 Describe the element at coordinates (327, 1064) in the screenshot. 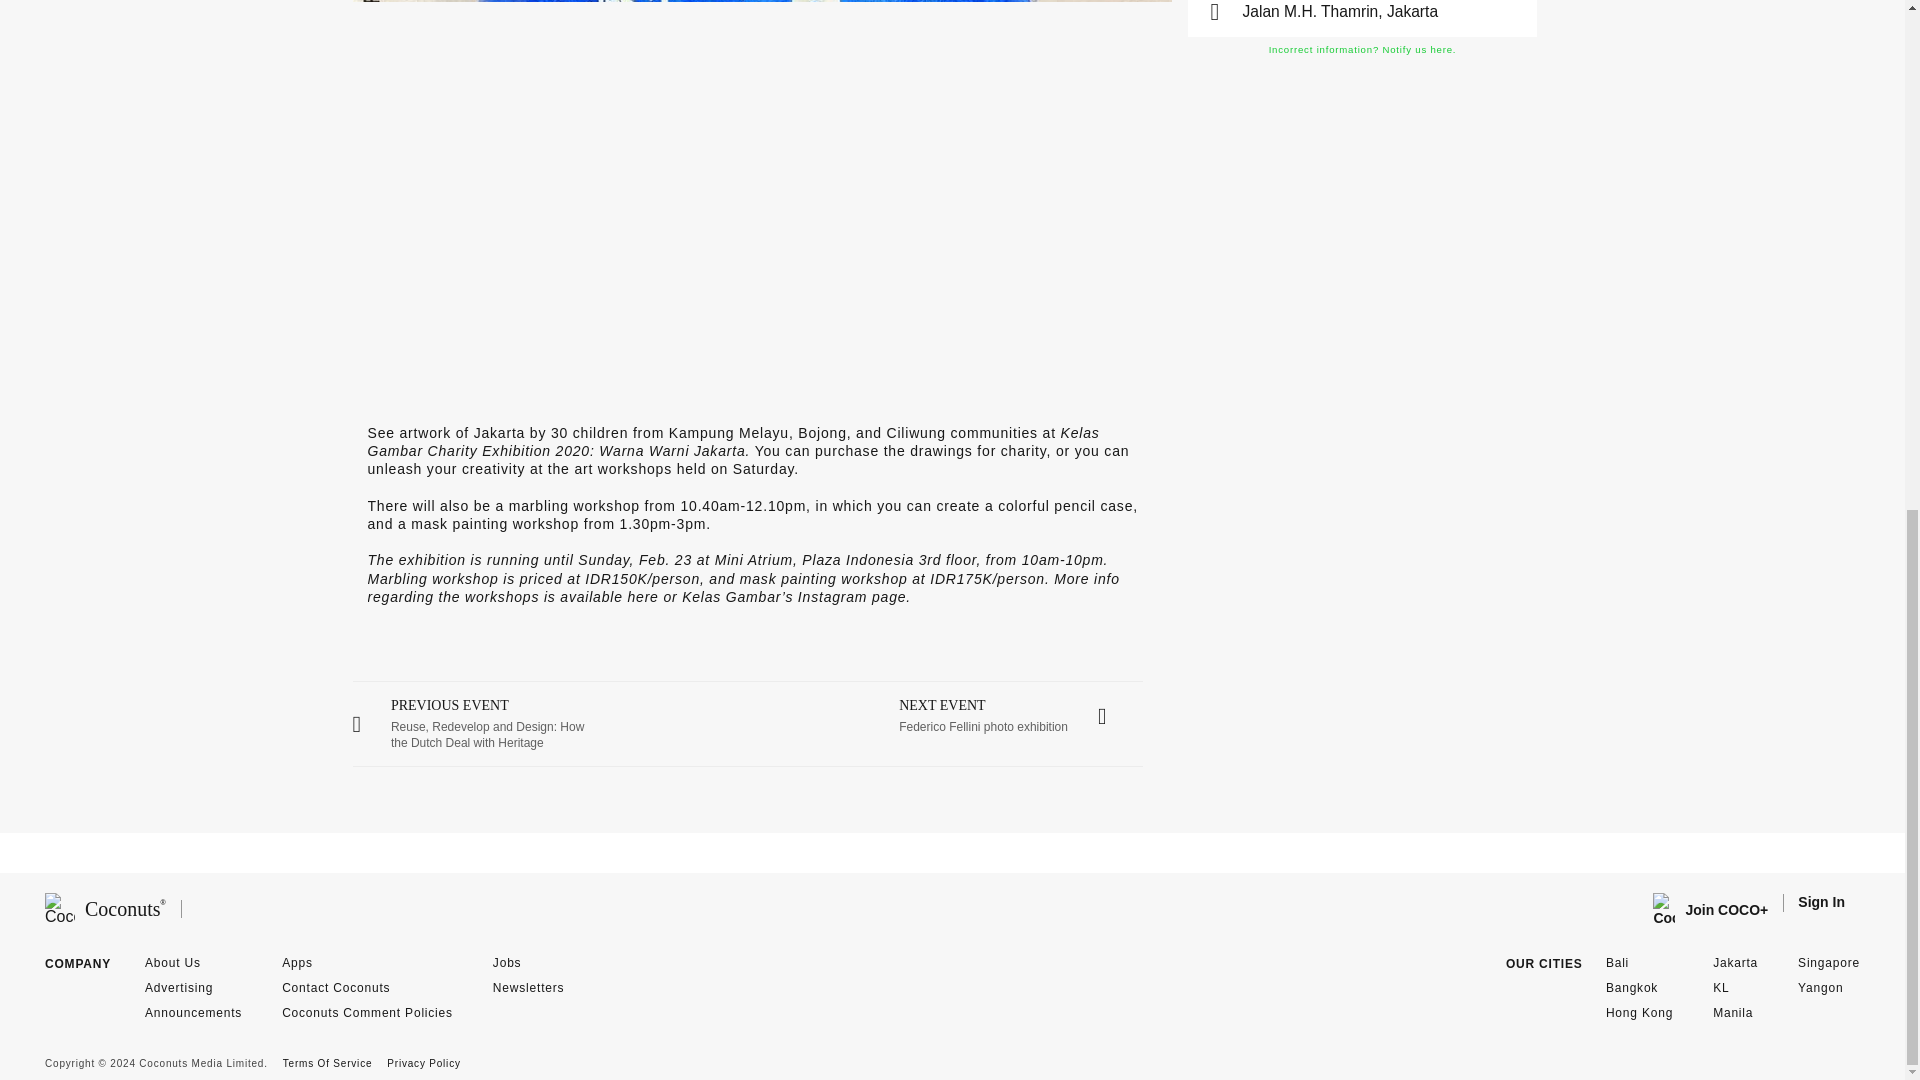

I see `Terms Of Service` at that location.